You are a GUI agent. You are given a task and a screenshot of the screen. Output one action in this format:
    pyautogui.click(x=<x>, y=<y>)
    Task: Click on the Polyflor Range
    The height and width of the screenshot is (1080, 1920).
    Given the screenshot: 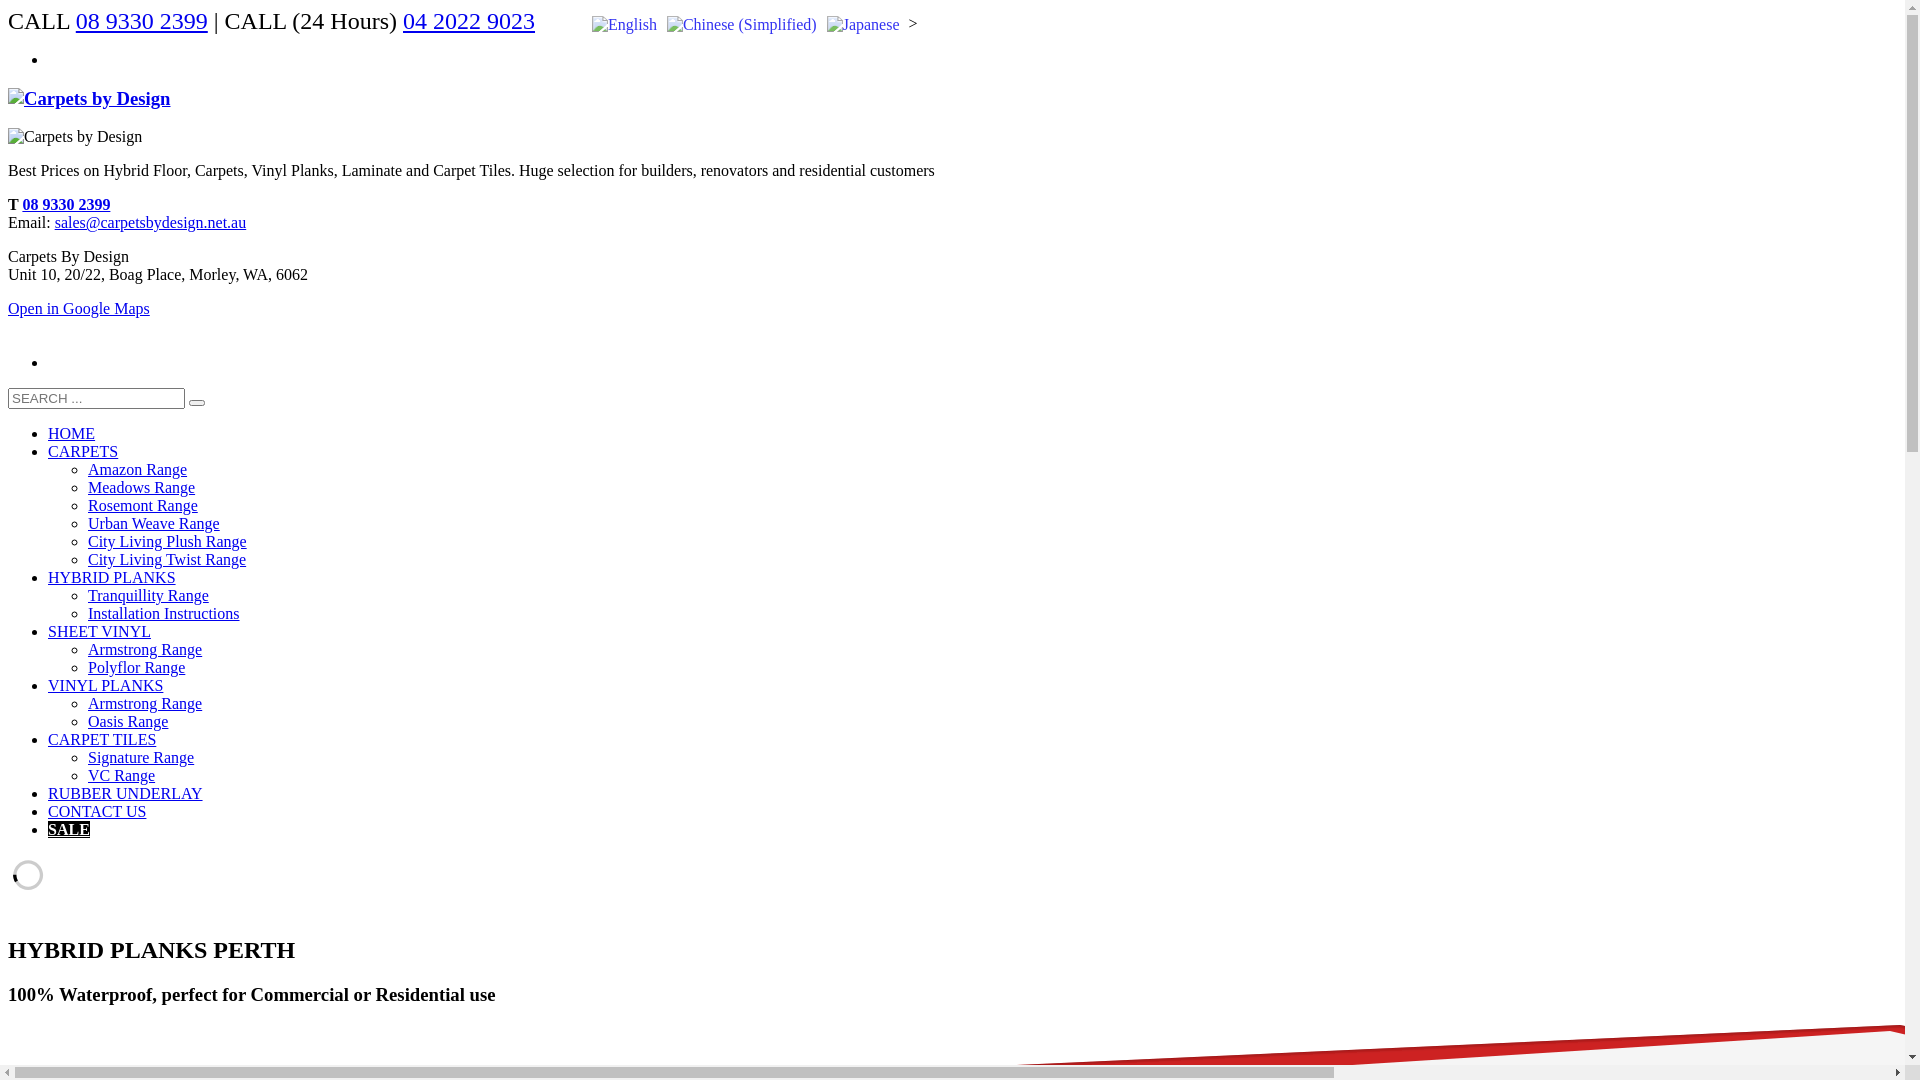 What is the action you would take?
    pyautogui.click(x=136, y=668)
    